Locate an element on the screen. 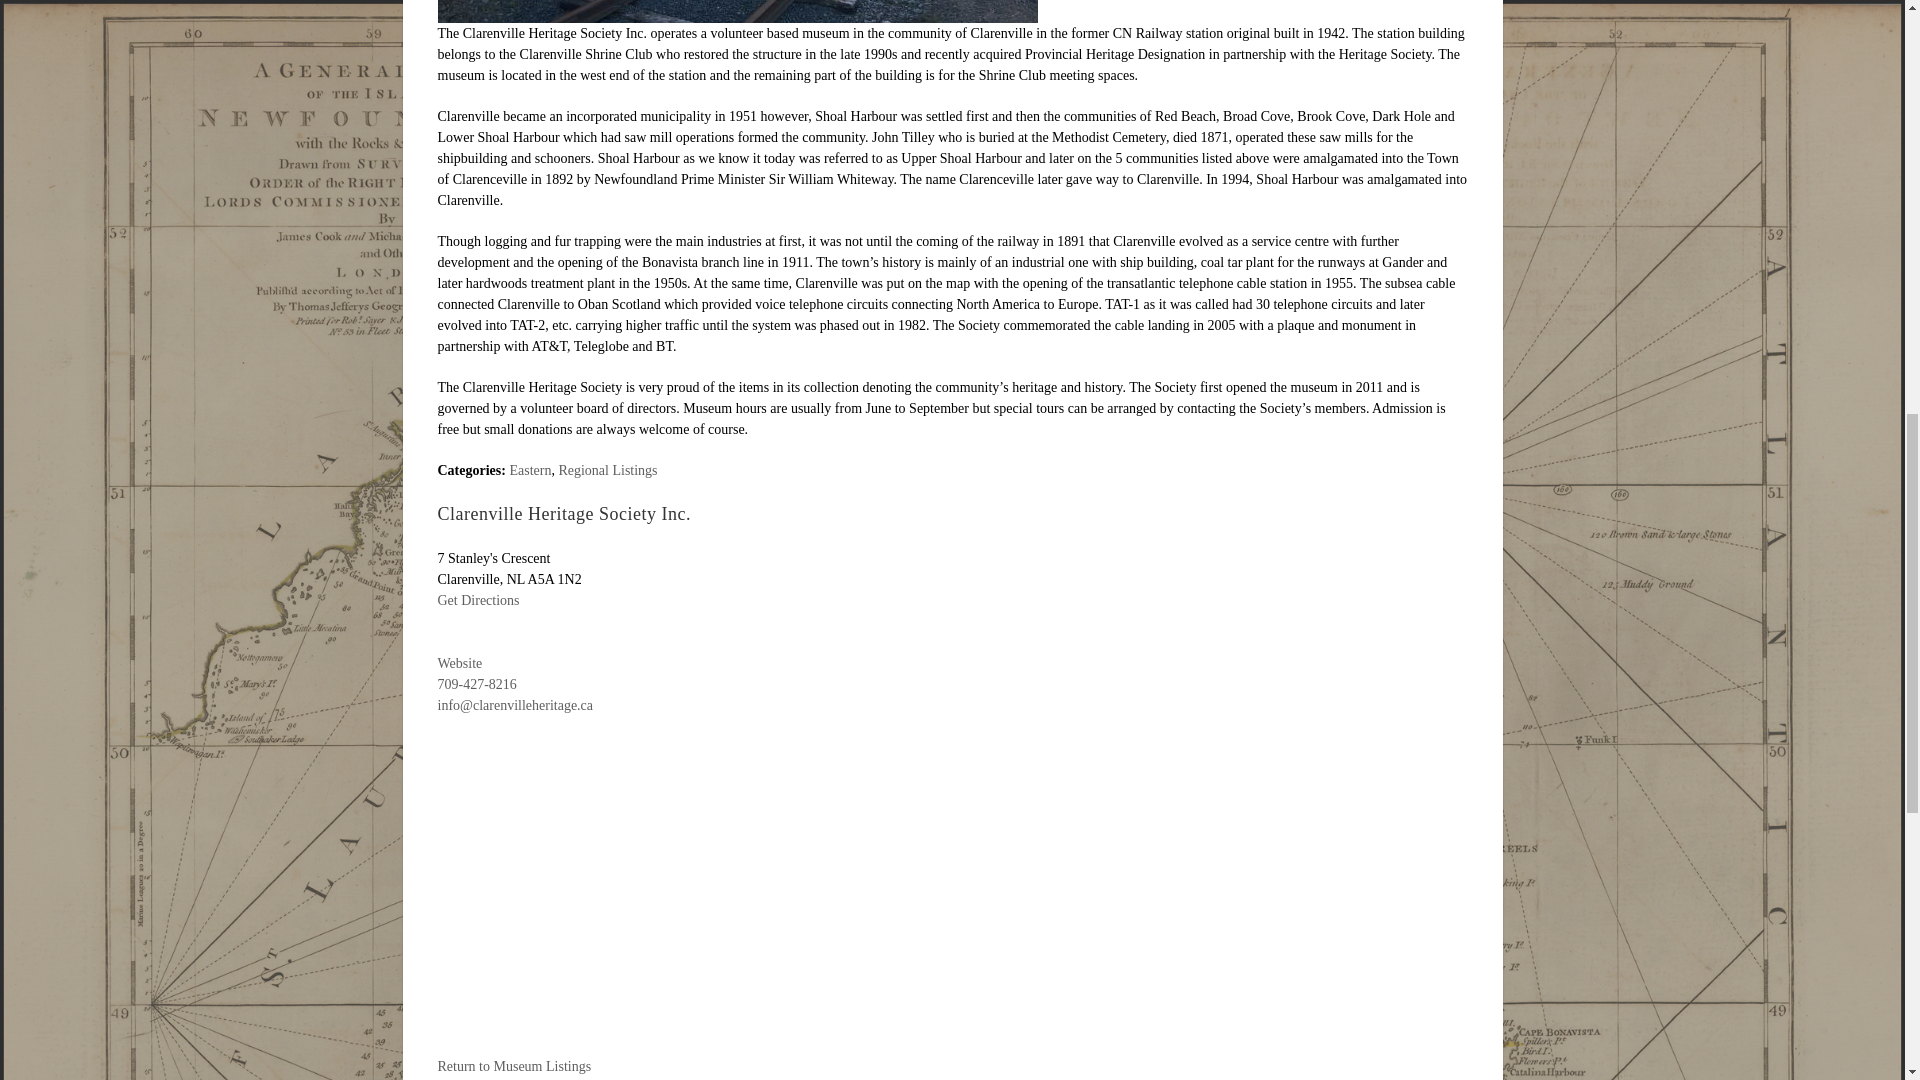 The height and width of the screenshot is (1080, 1920). 709-427-8216 is located at coordinates (476, 684).